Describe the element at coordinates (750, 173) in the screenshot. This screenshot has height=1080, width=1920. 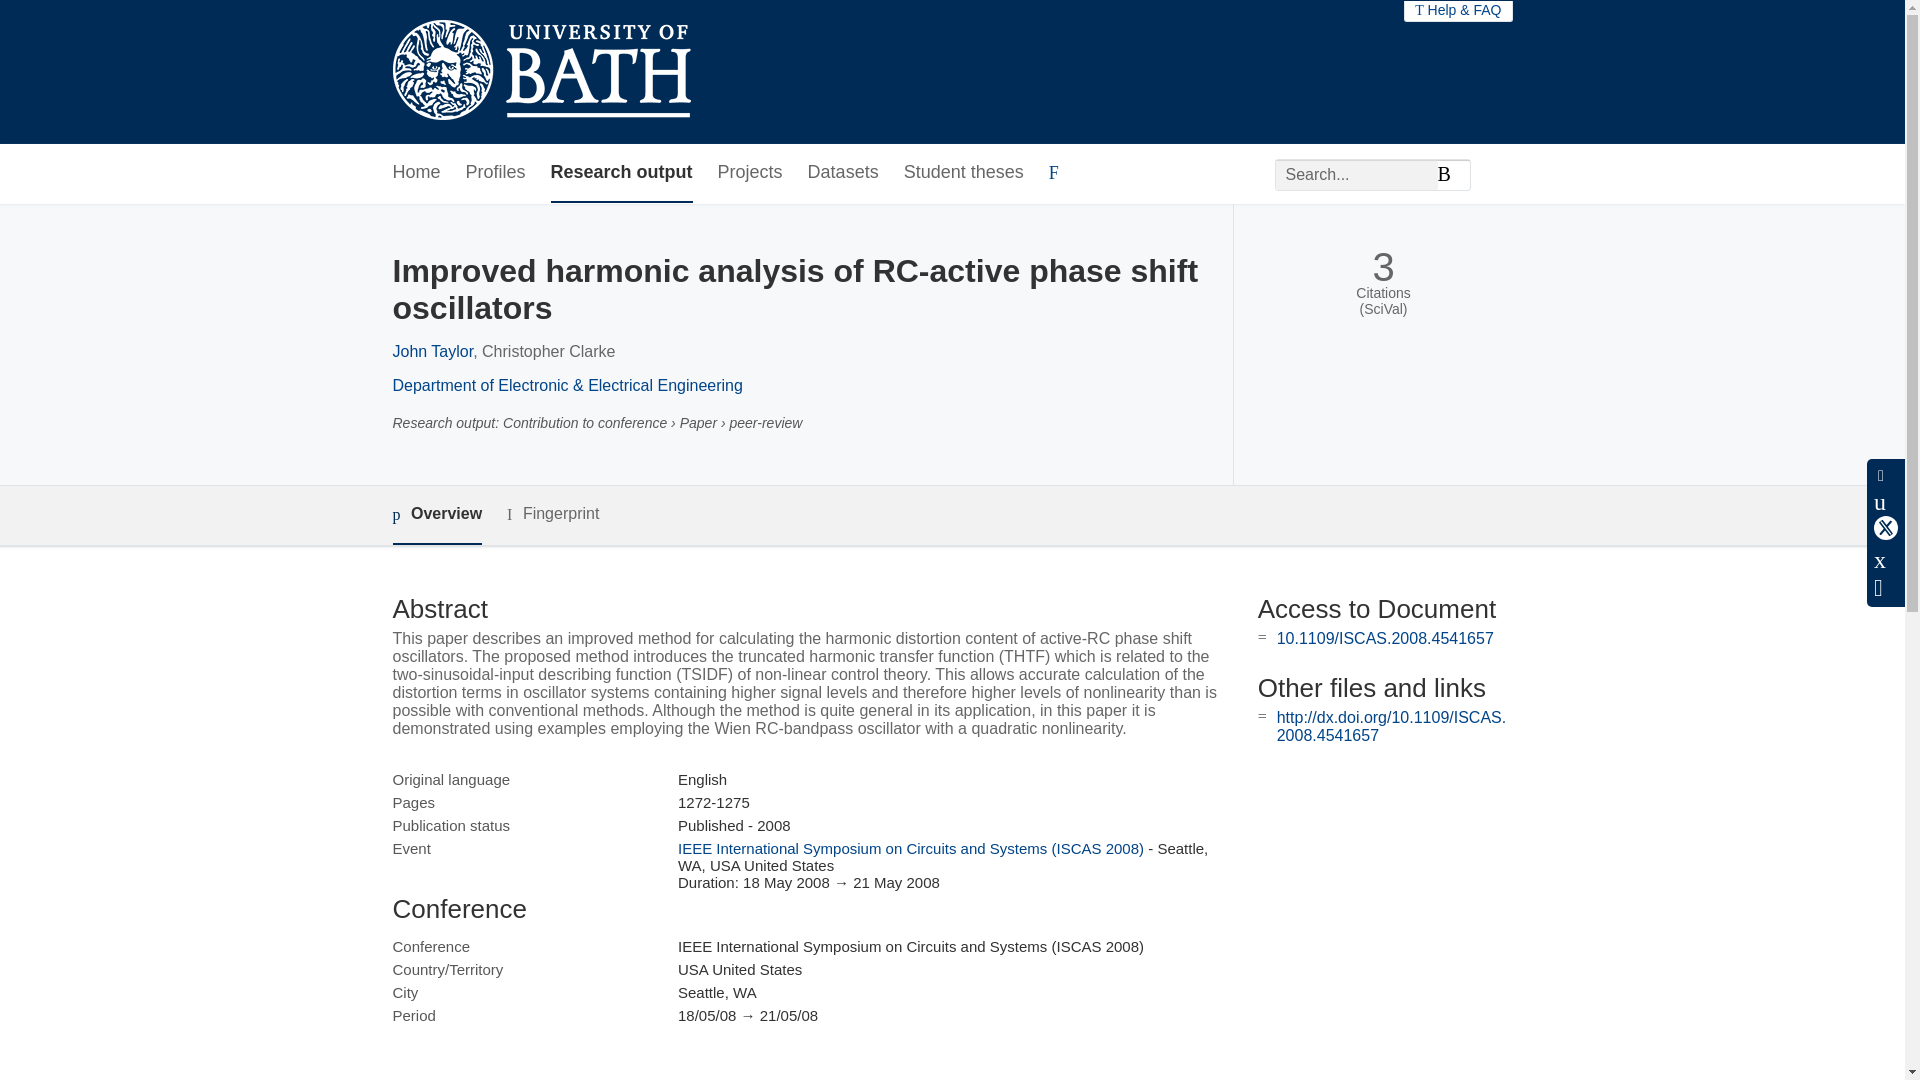
I see `Projects` at that location.